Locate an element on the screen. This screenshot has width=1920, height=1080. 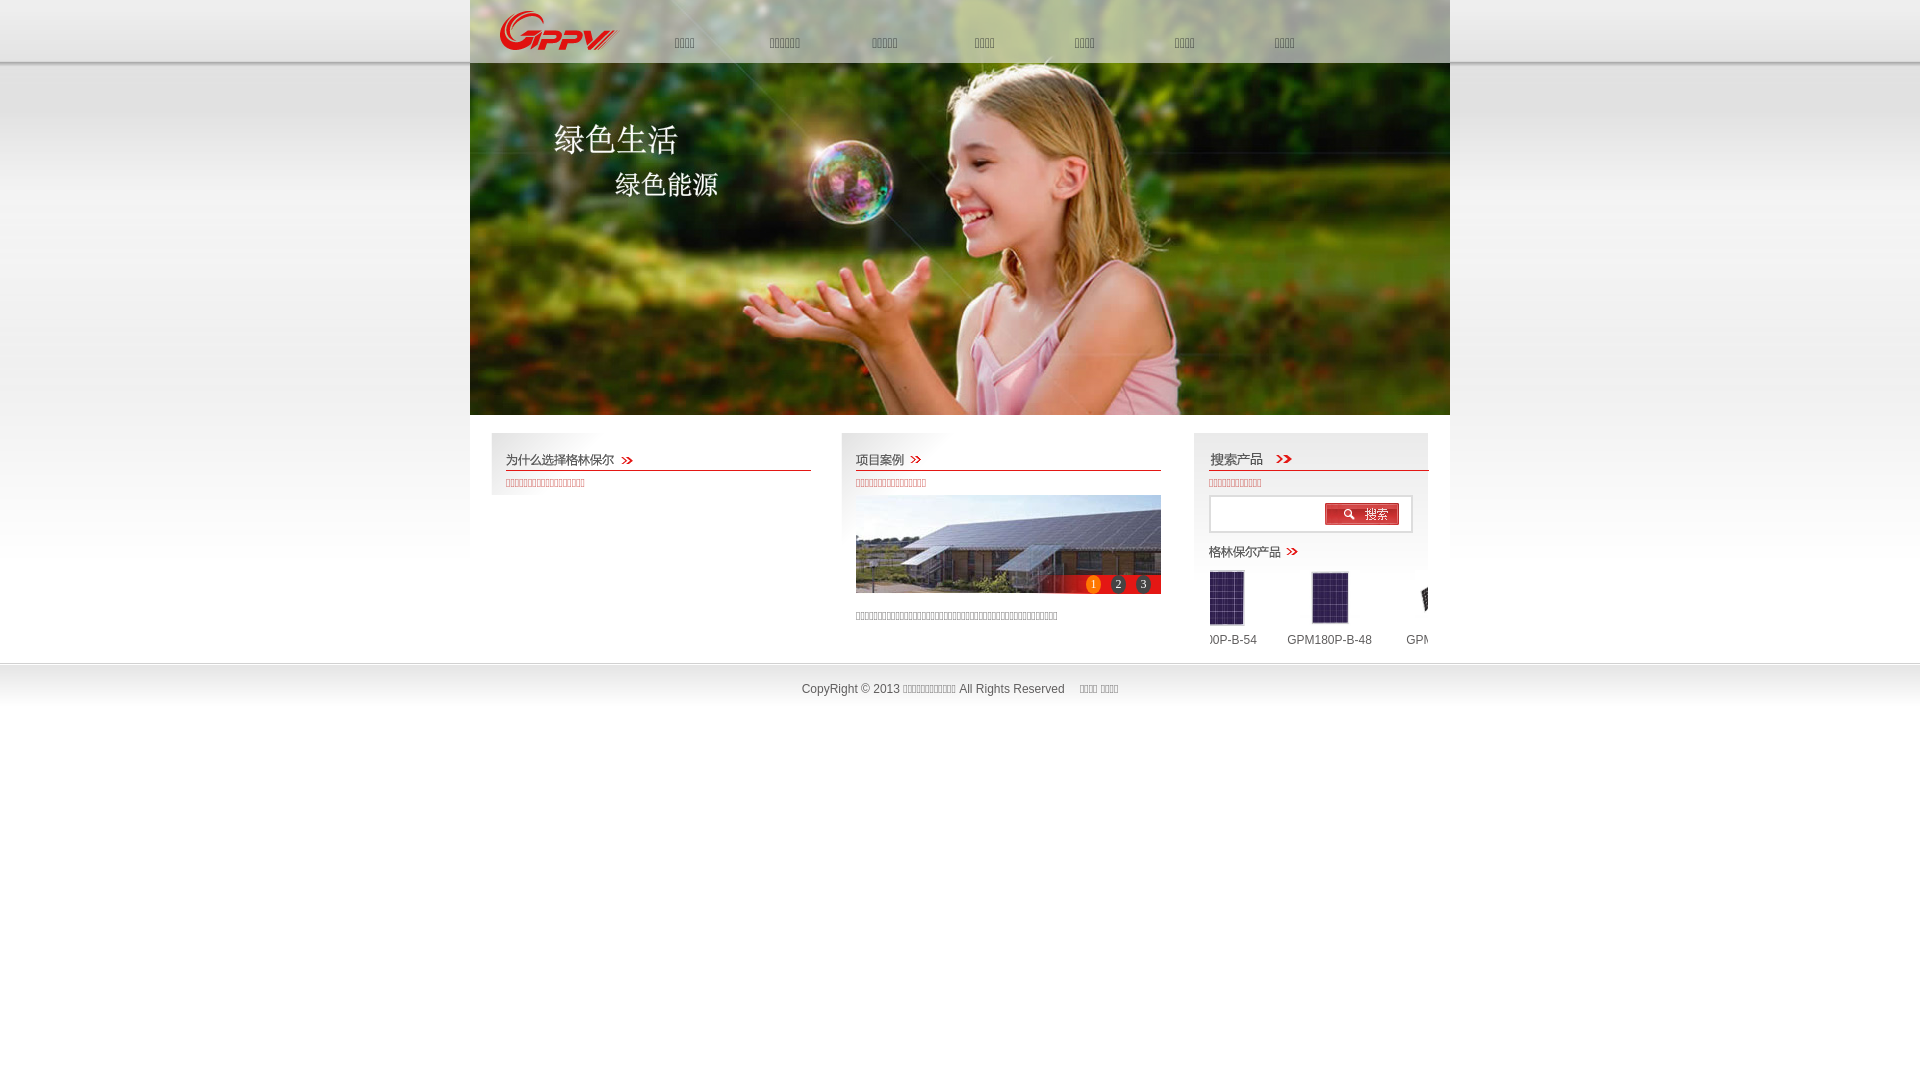
GPM200P-B-54 is located at coordinates (1182, 631).